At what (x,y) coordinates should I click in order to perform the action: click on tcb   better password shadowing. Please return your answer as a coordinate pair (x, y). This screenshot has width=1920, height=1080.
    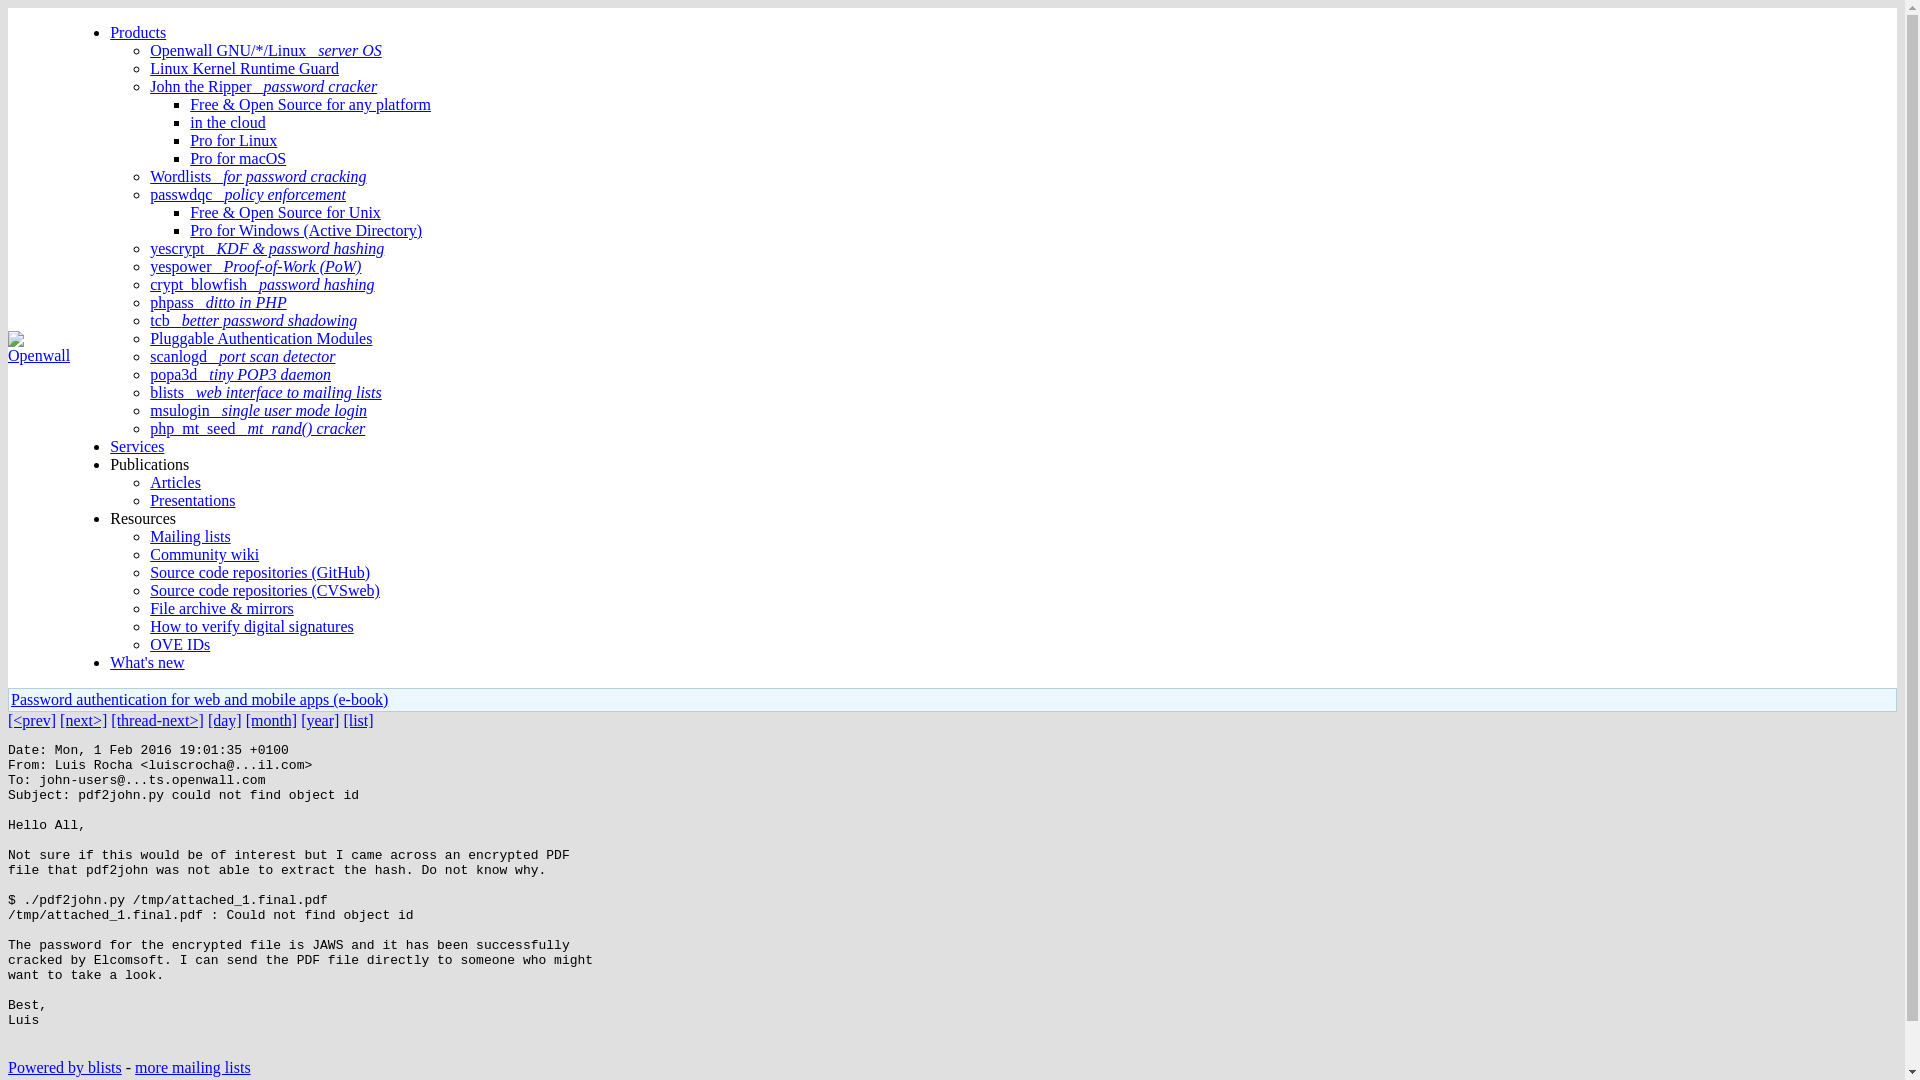
    Looking at the image, I should click on (253, 320).